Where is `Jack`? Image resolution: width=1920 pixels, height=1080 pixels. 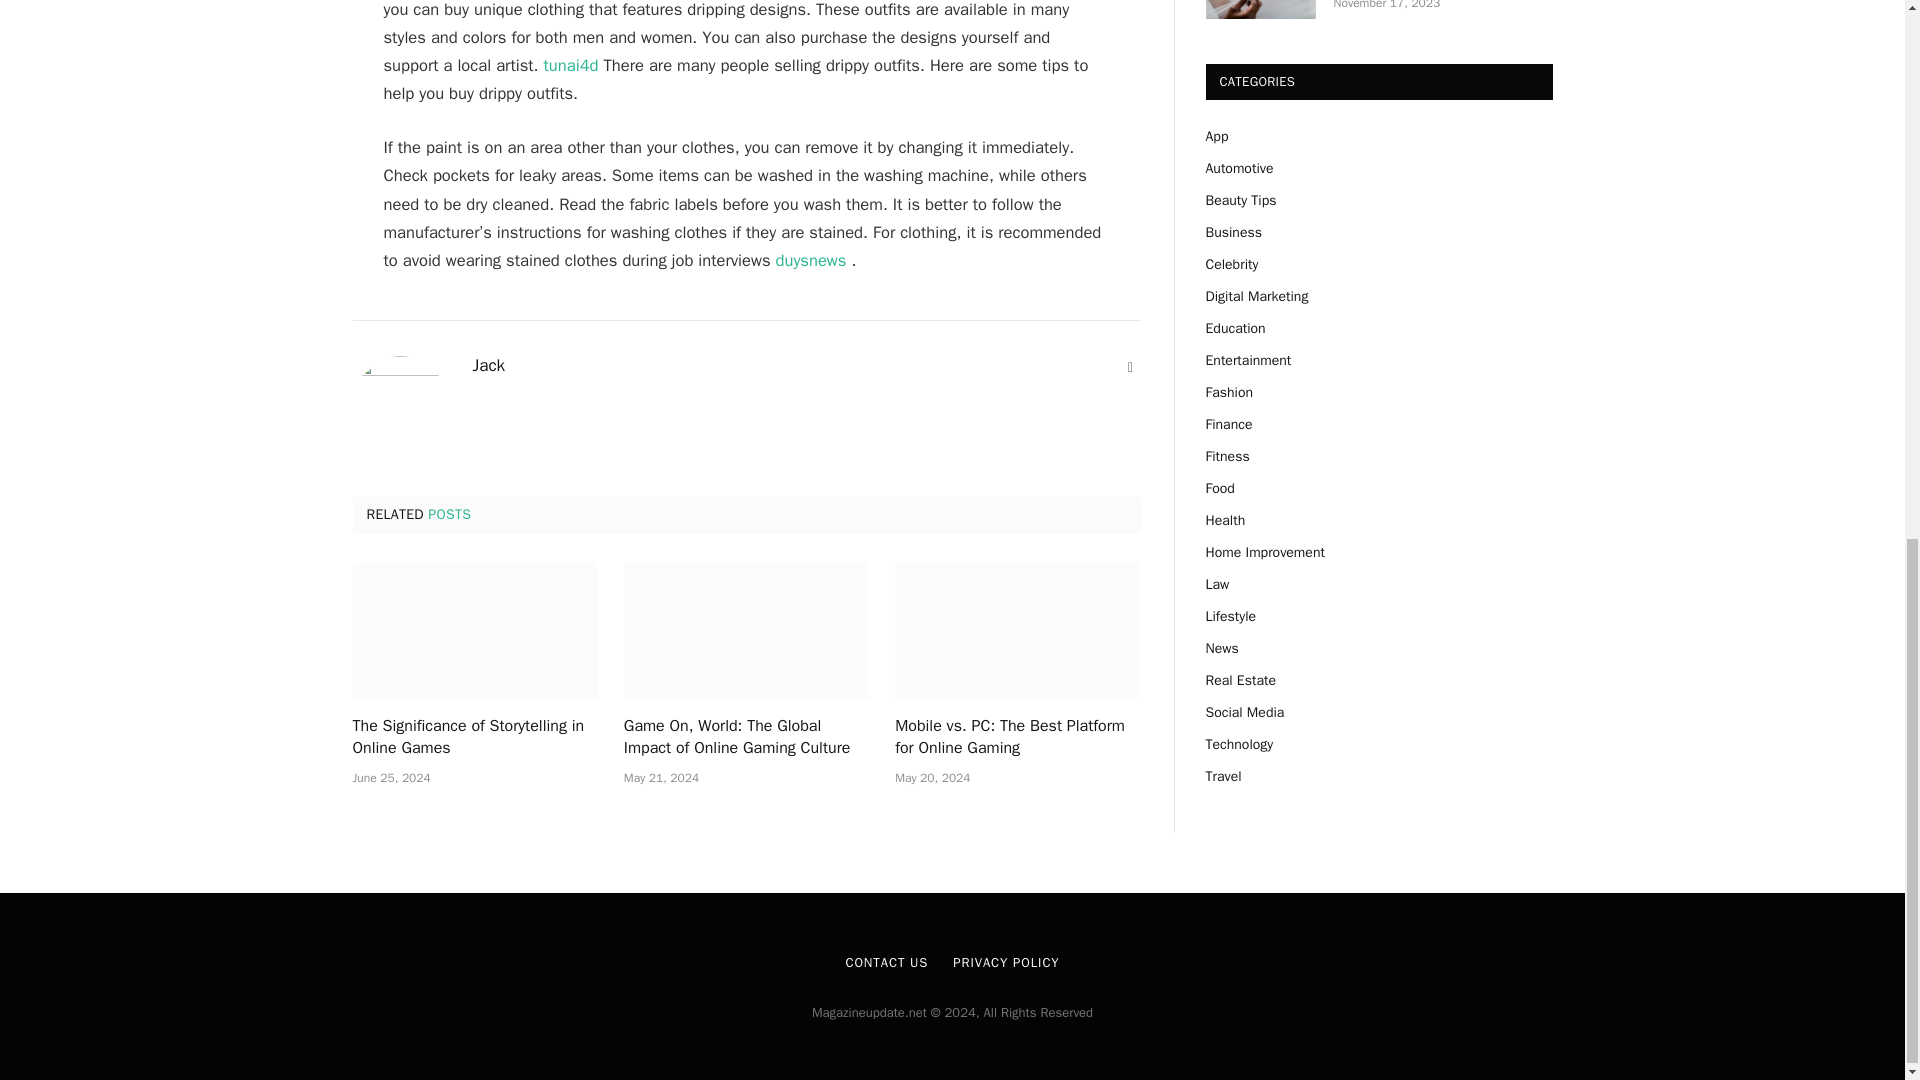 Jack is located at coordinates (488, 366).